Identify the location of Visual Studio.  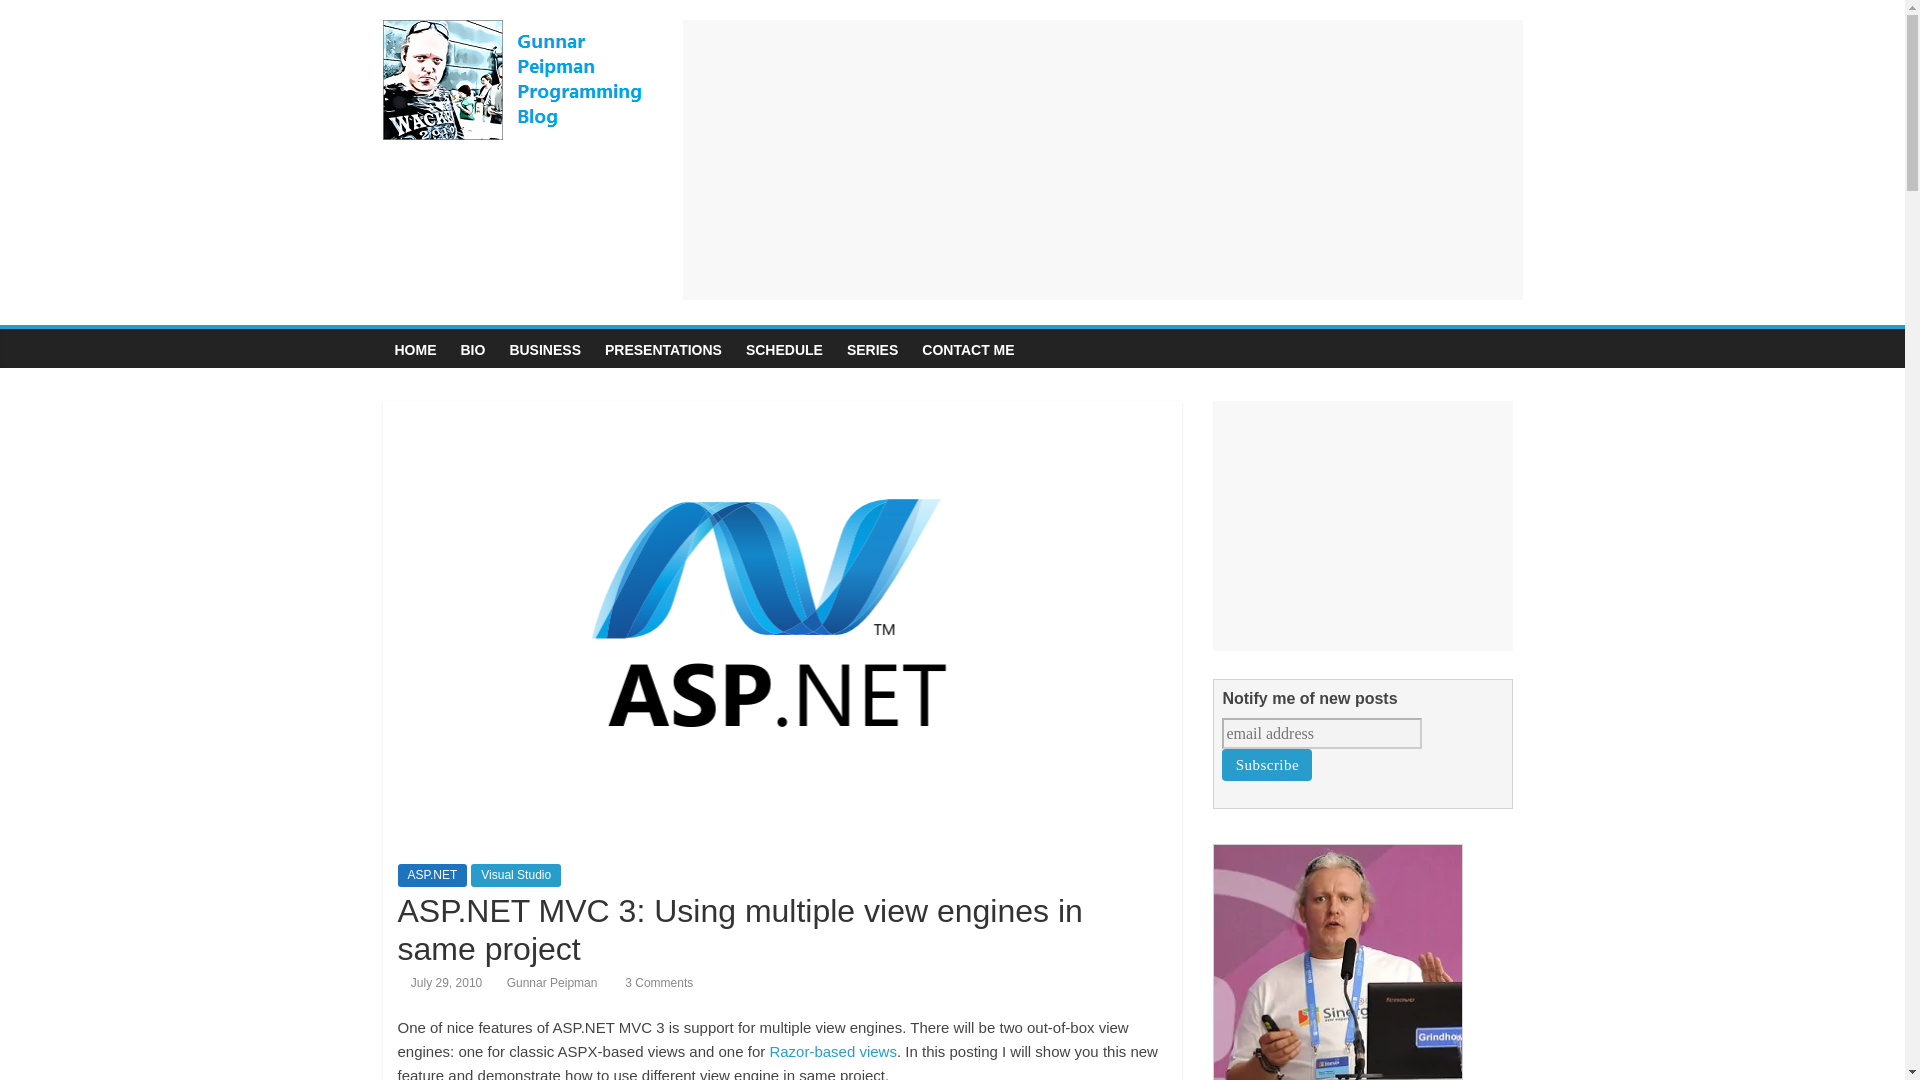
(515, 874).